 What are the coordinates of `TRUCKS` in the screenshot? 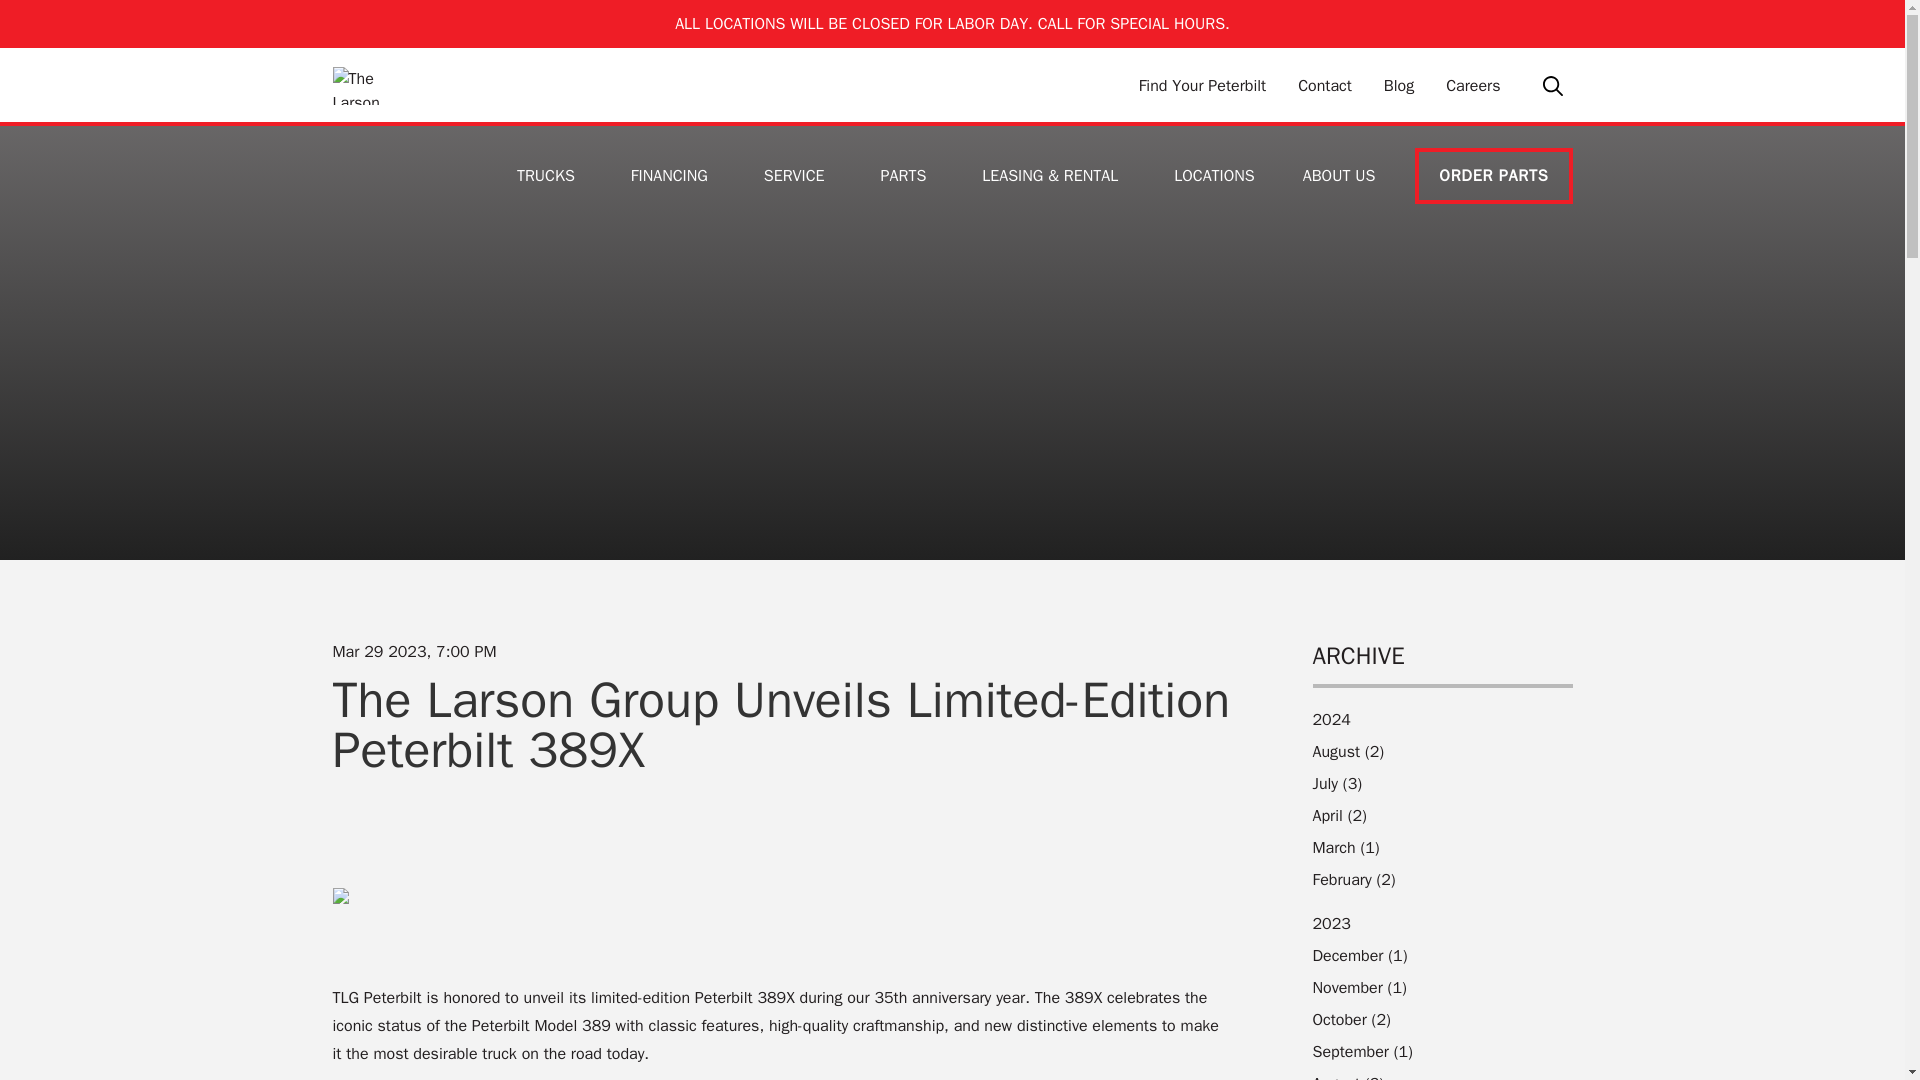 It's located at (550, 176).